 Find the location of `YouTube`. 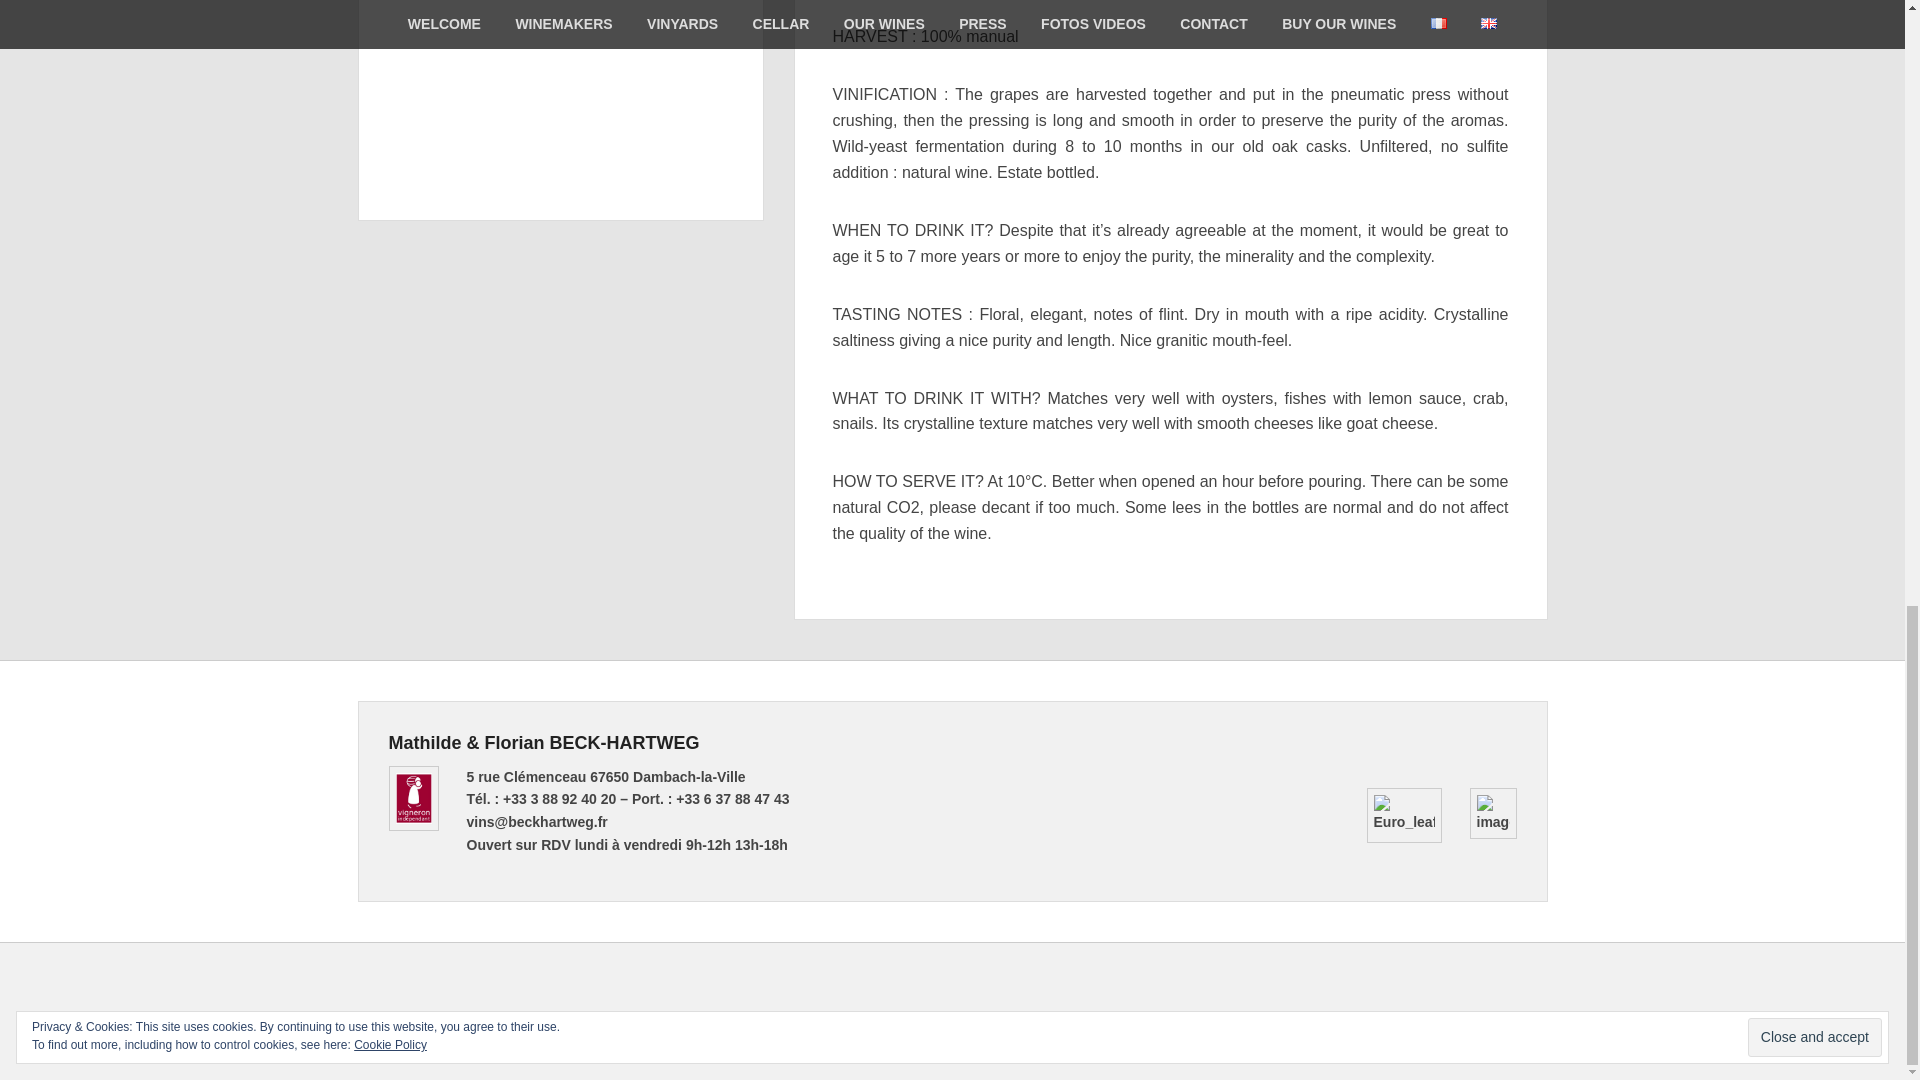

YouTube is located at coordinates (1486, 990).